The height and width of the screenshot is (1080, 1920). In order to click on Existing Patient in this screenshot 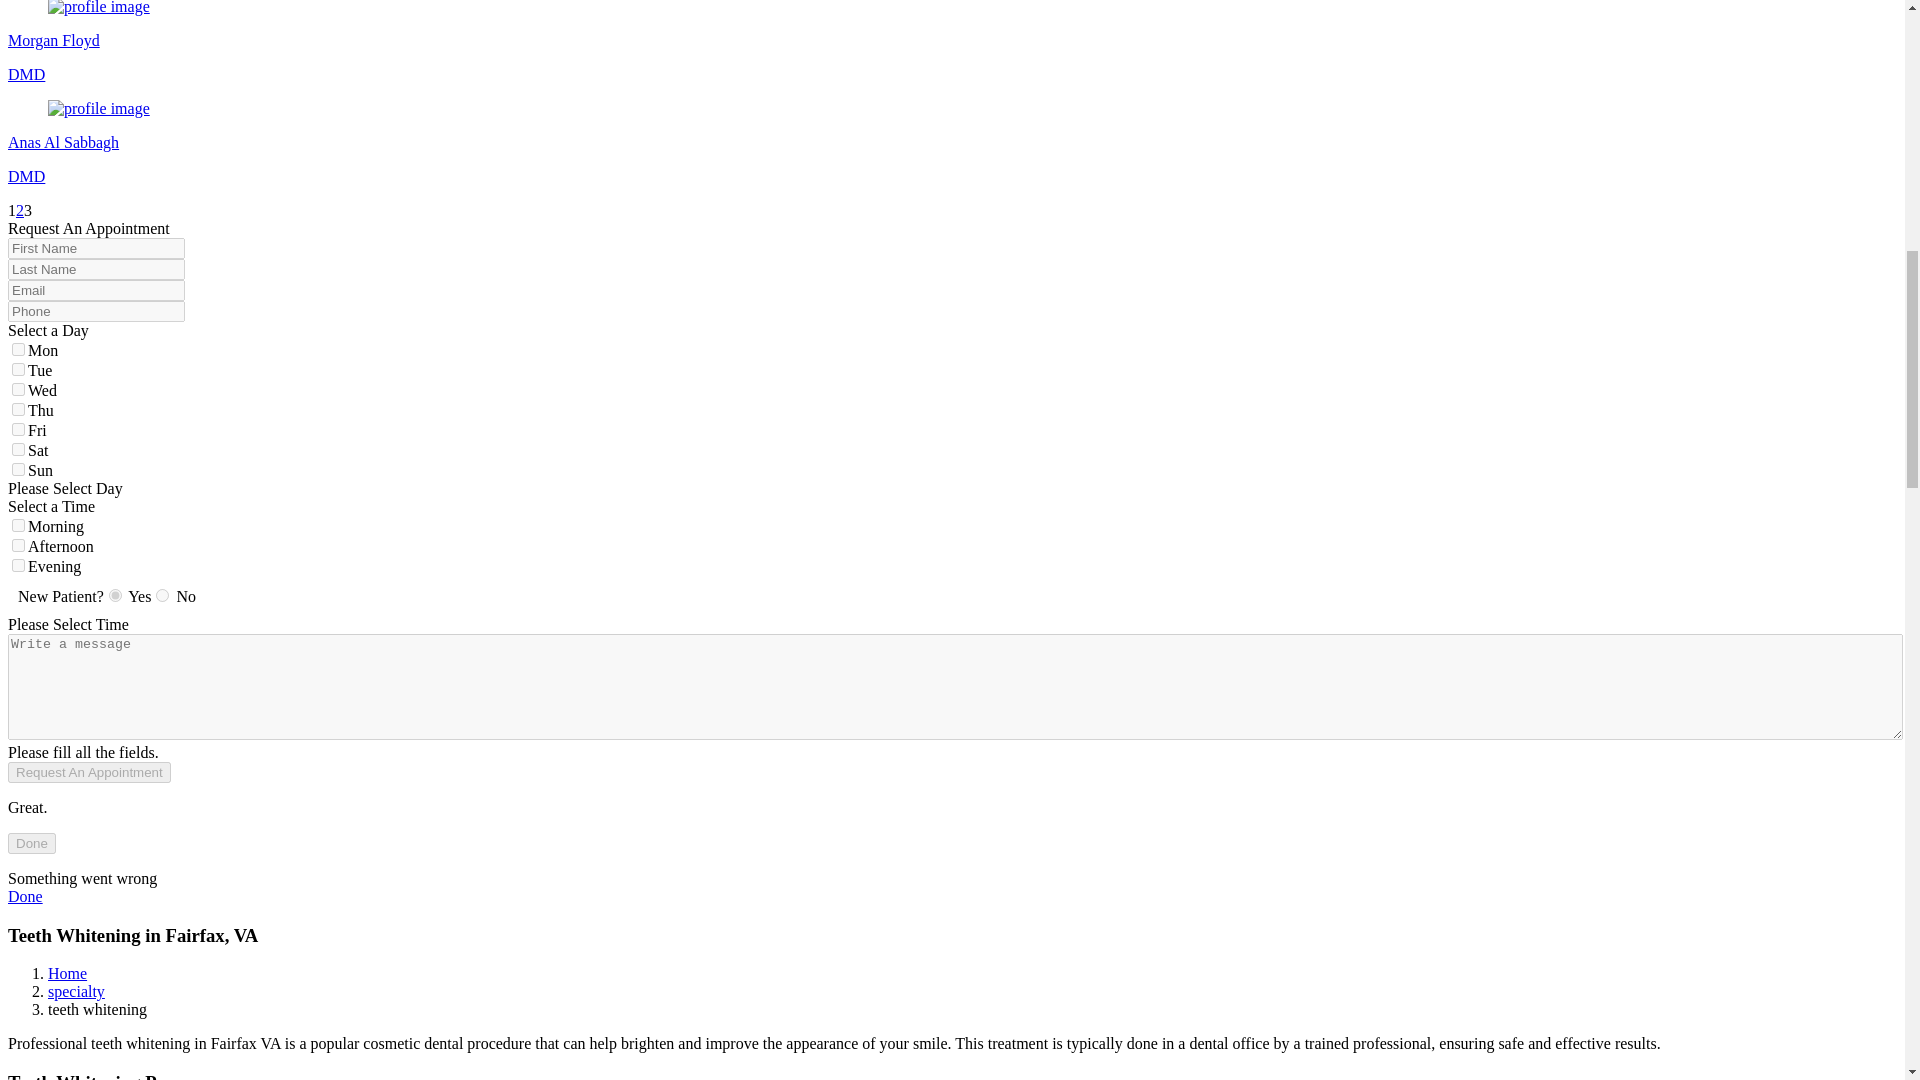, I will do `click(162, 594)`.